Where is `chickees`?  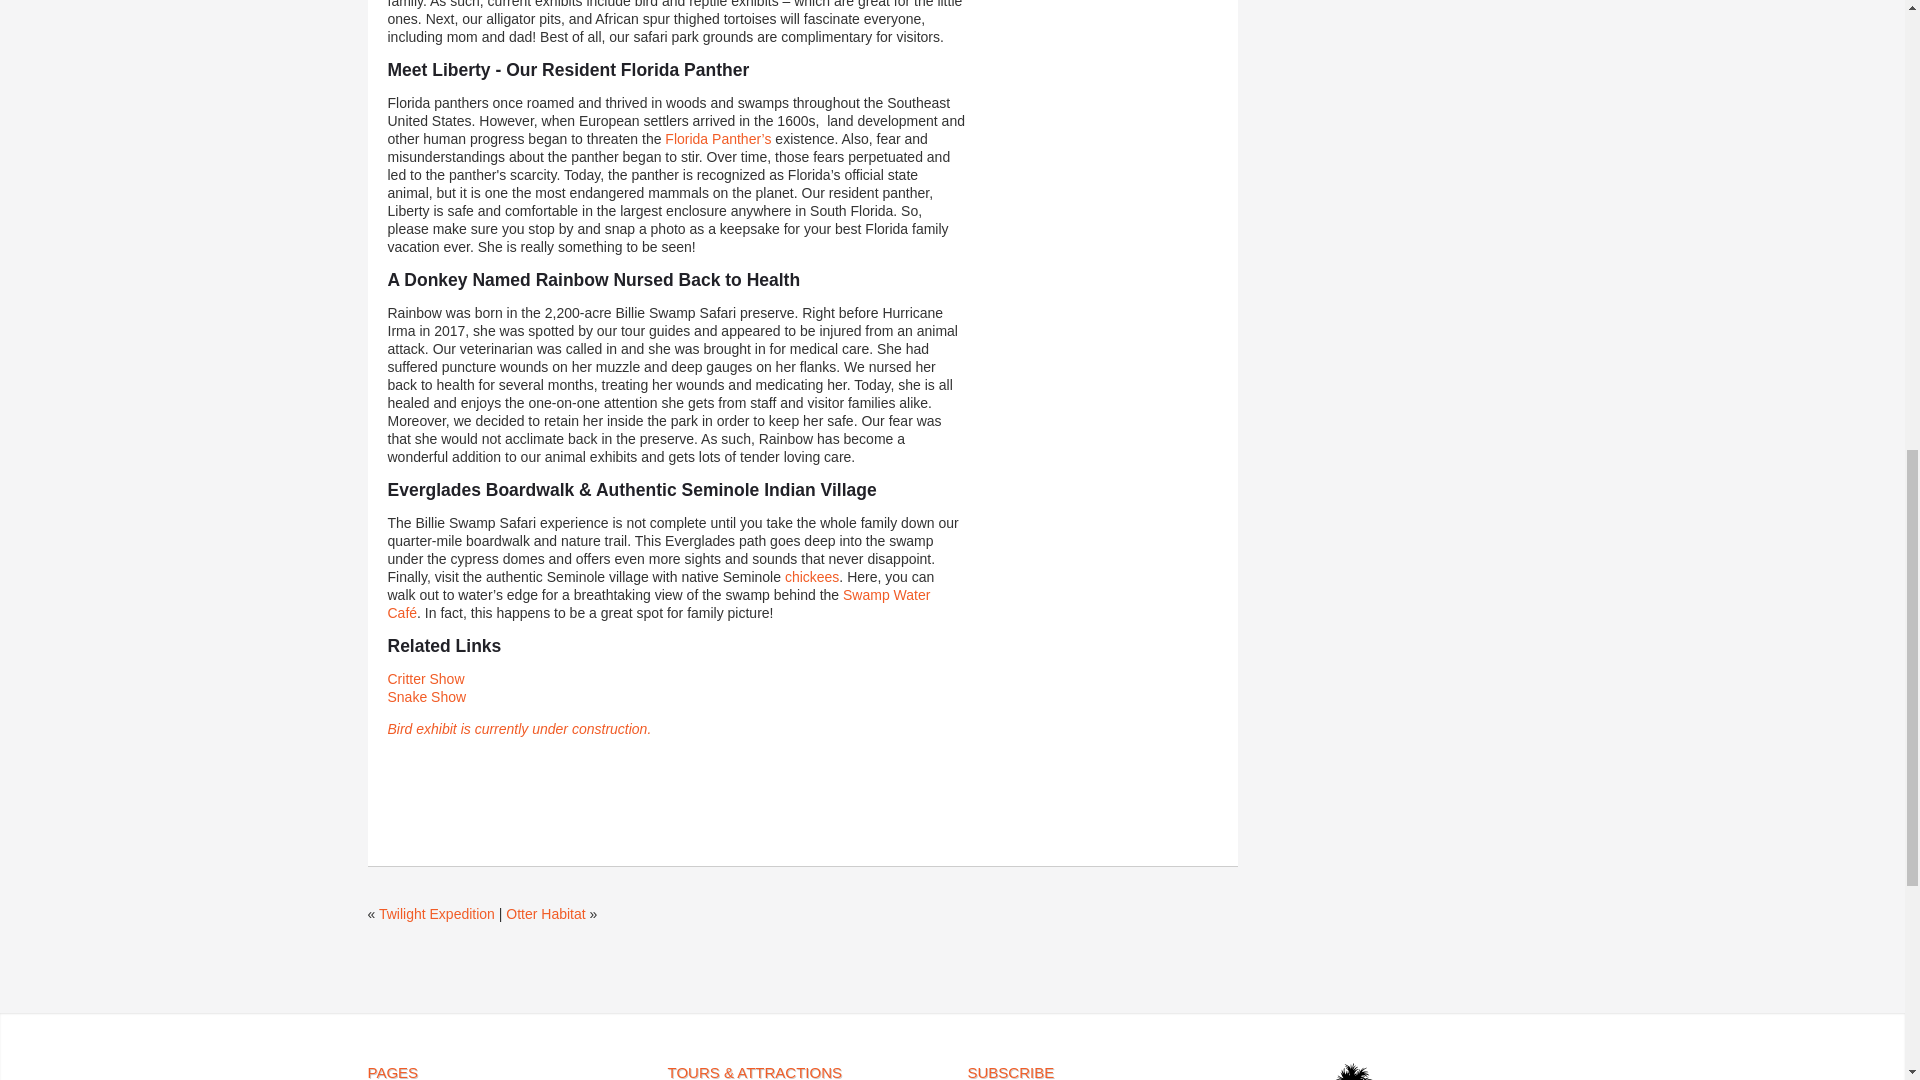 chickees is located at coordinates (812, 577).